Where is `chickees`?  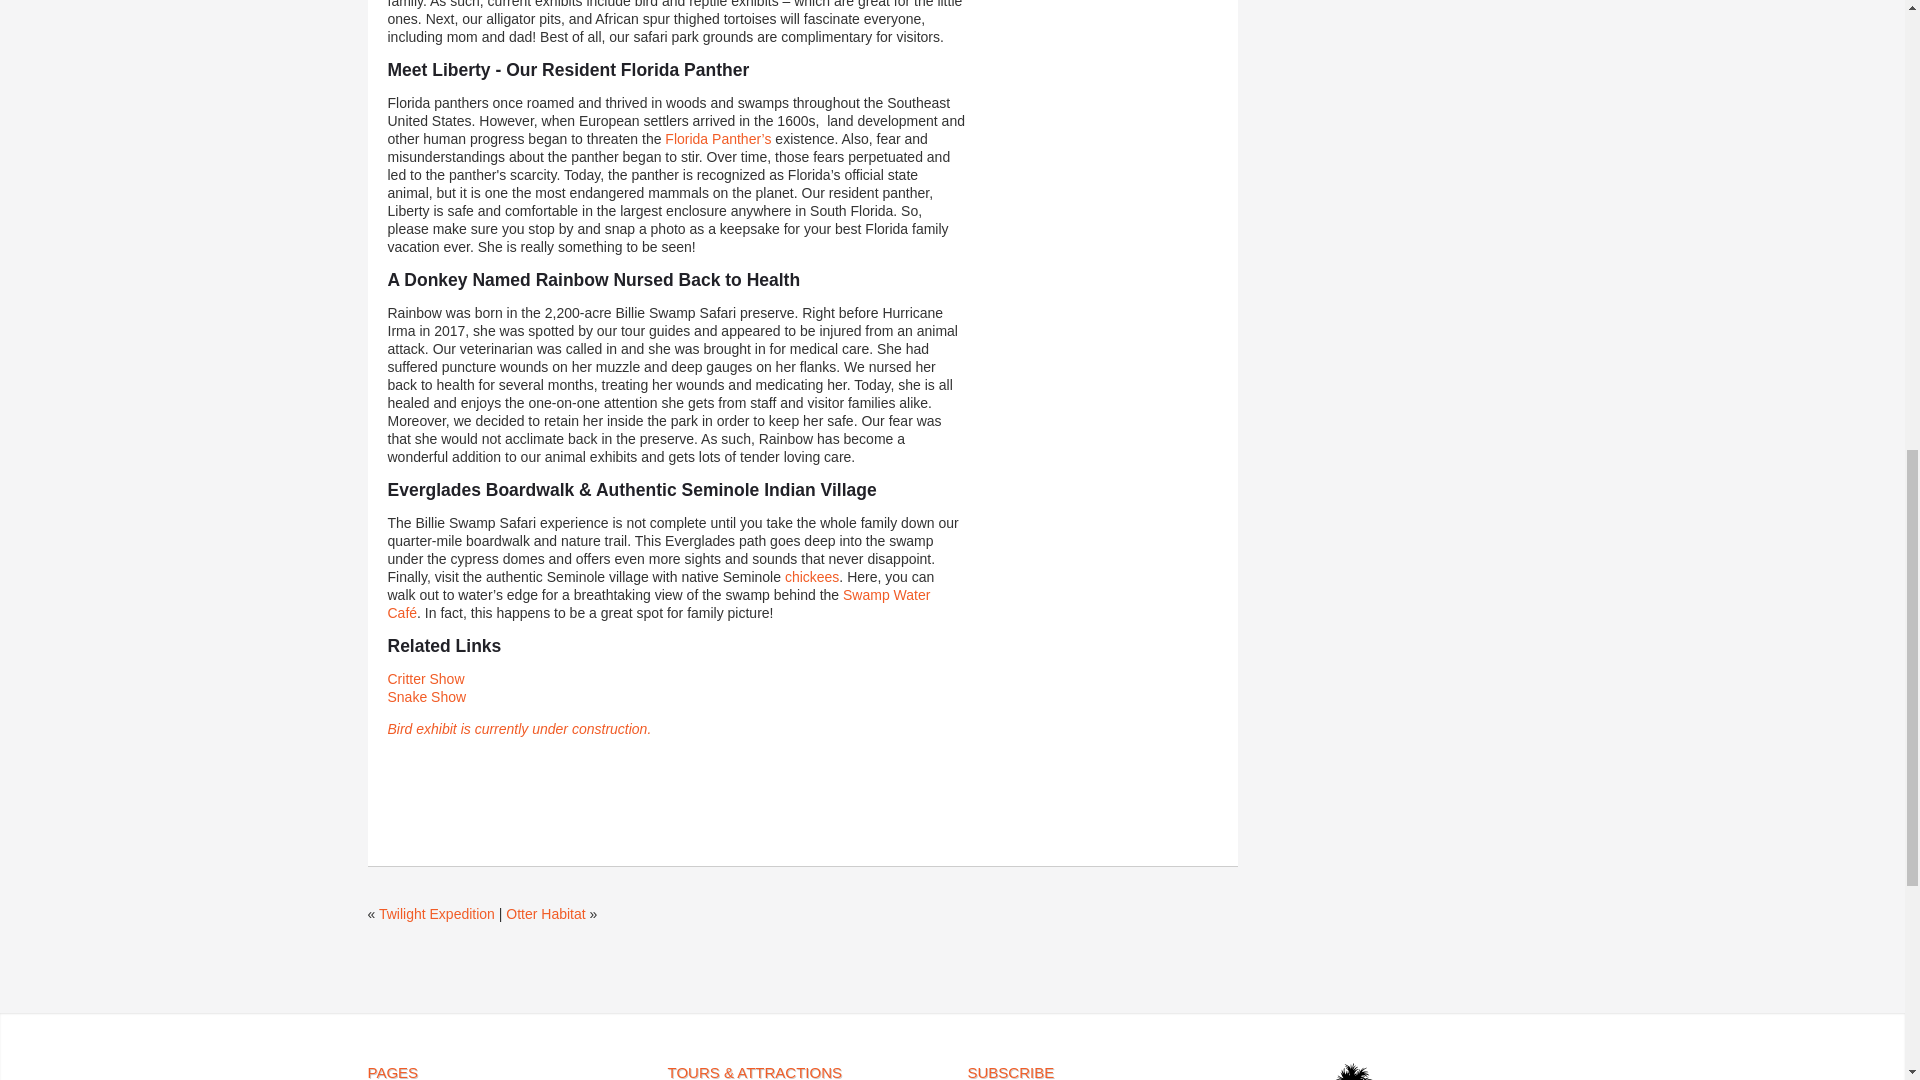 chickees is located at coordinates (812, 577).